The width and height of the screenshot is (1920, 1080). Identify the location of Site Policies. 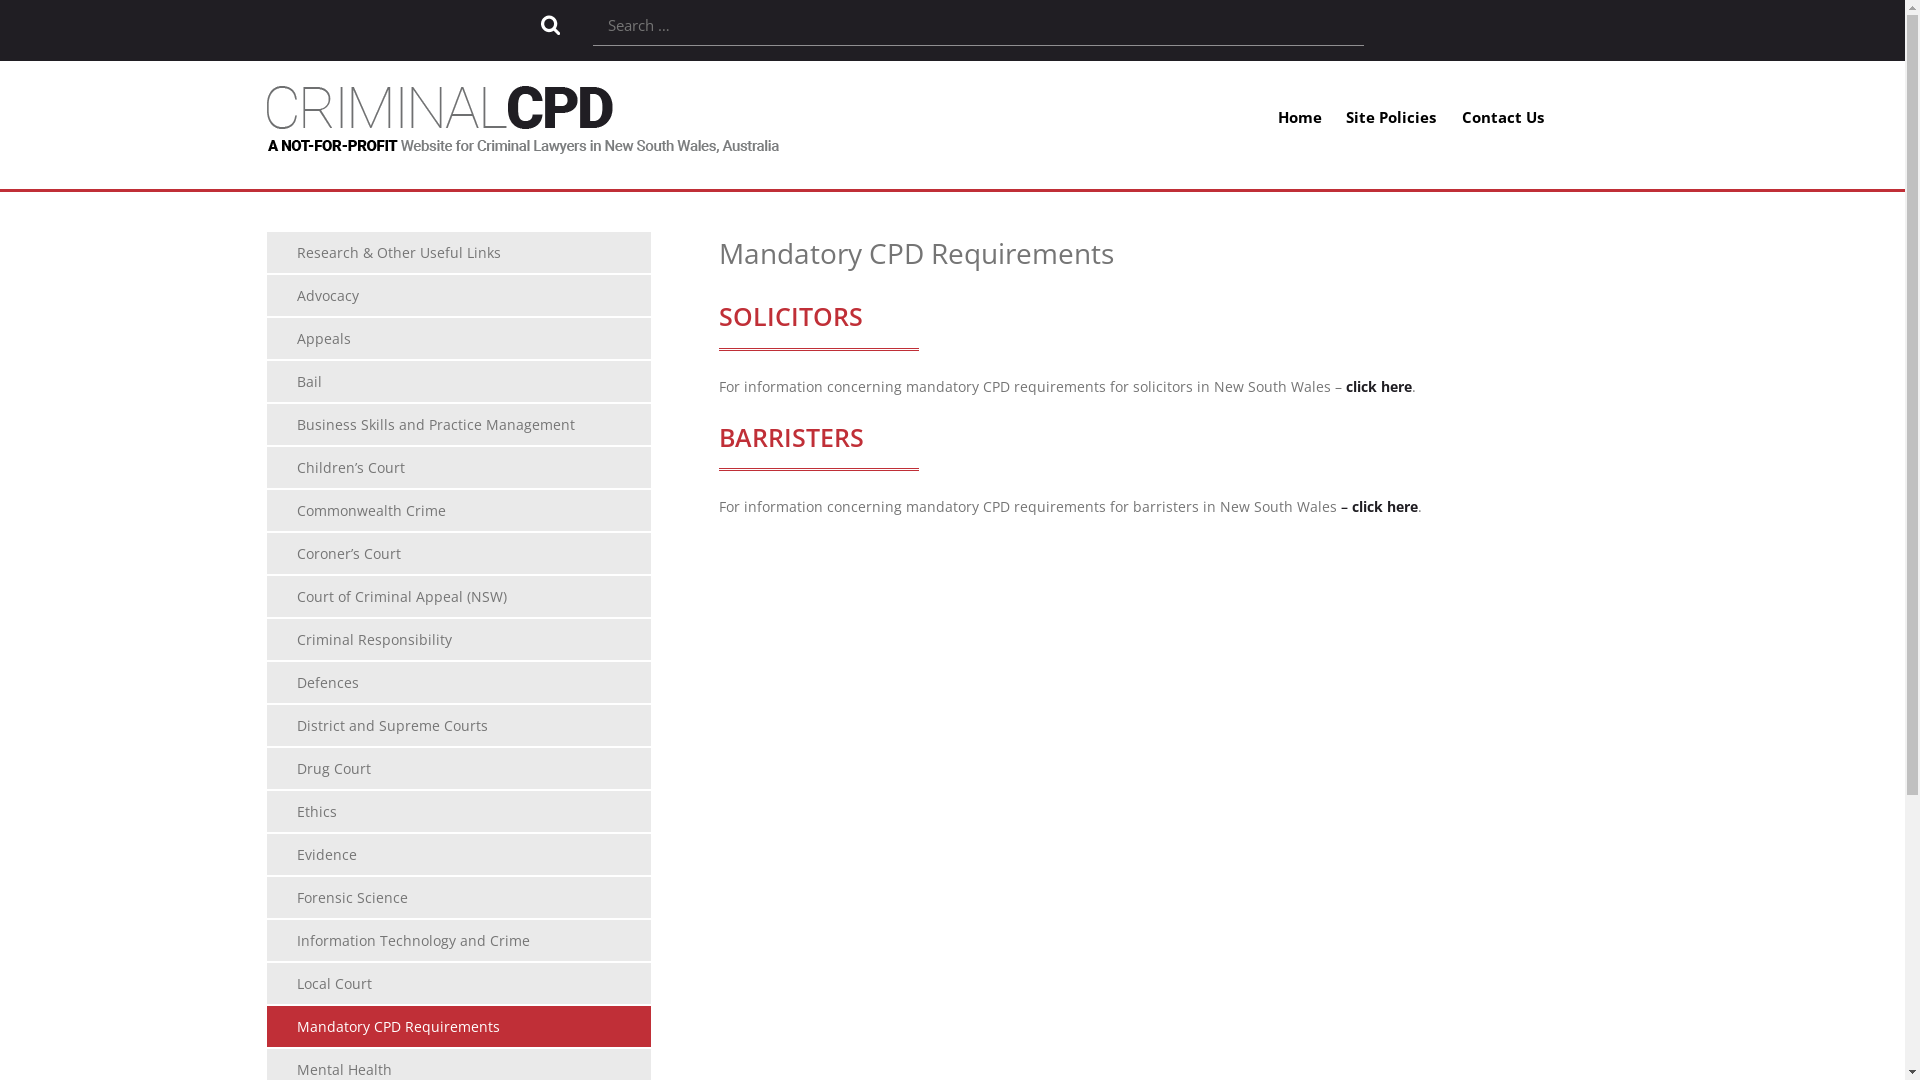
(1391, 120).